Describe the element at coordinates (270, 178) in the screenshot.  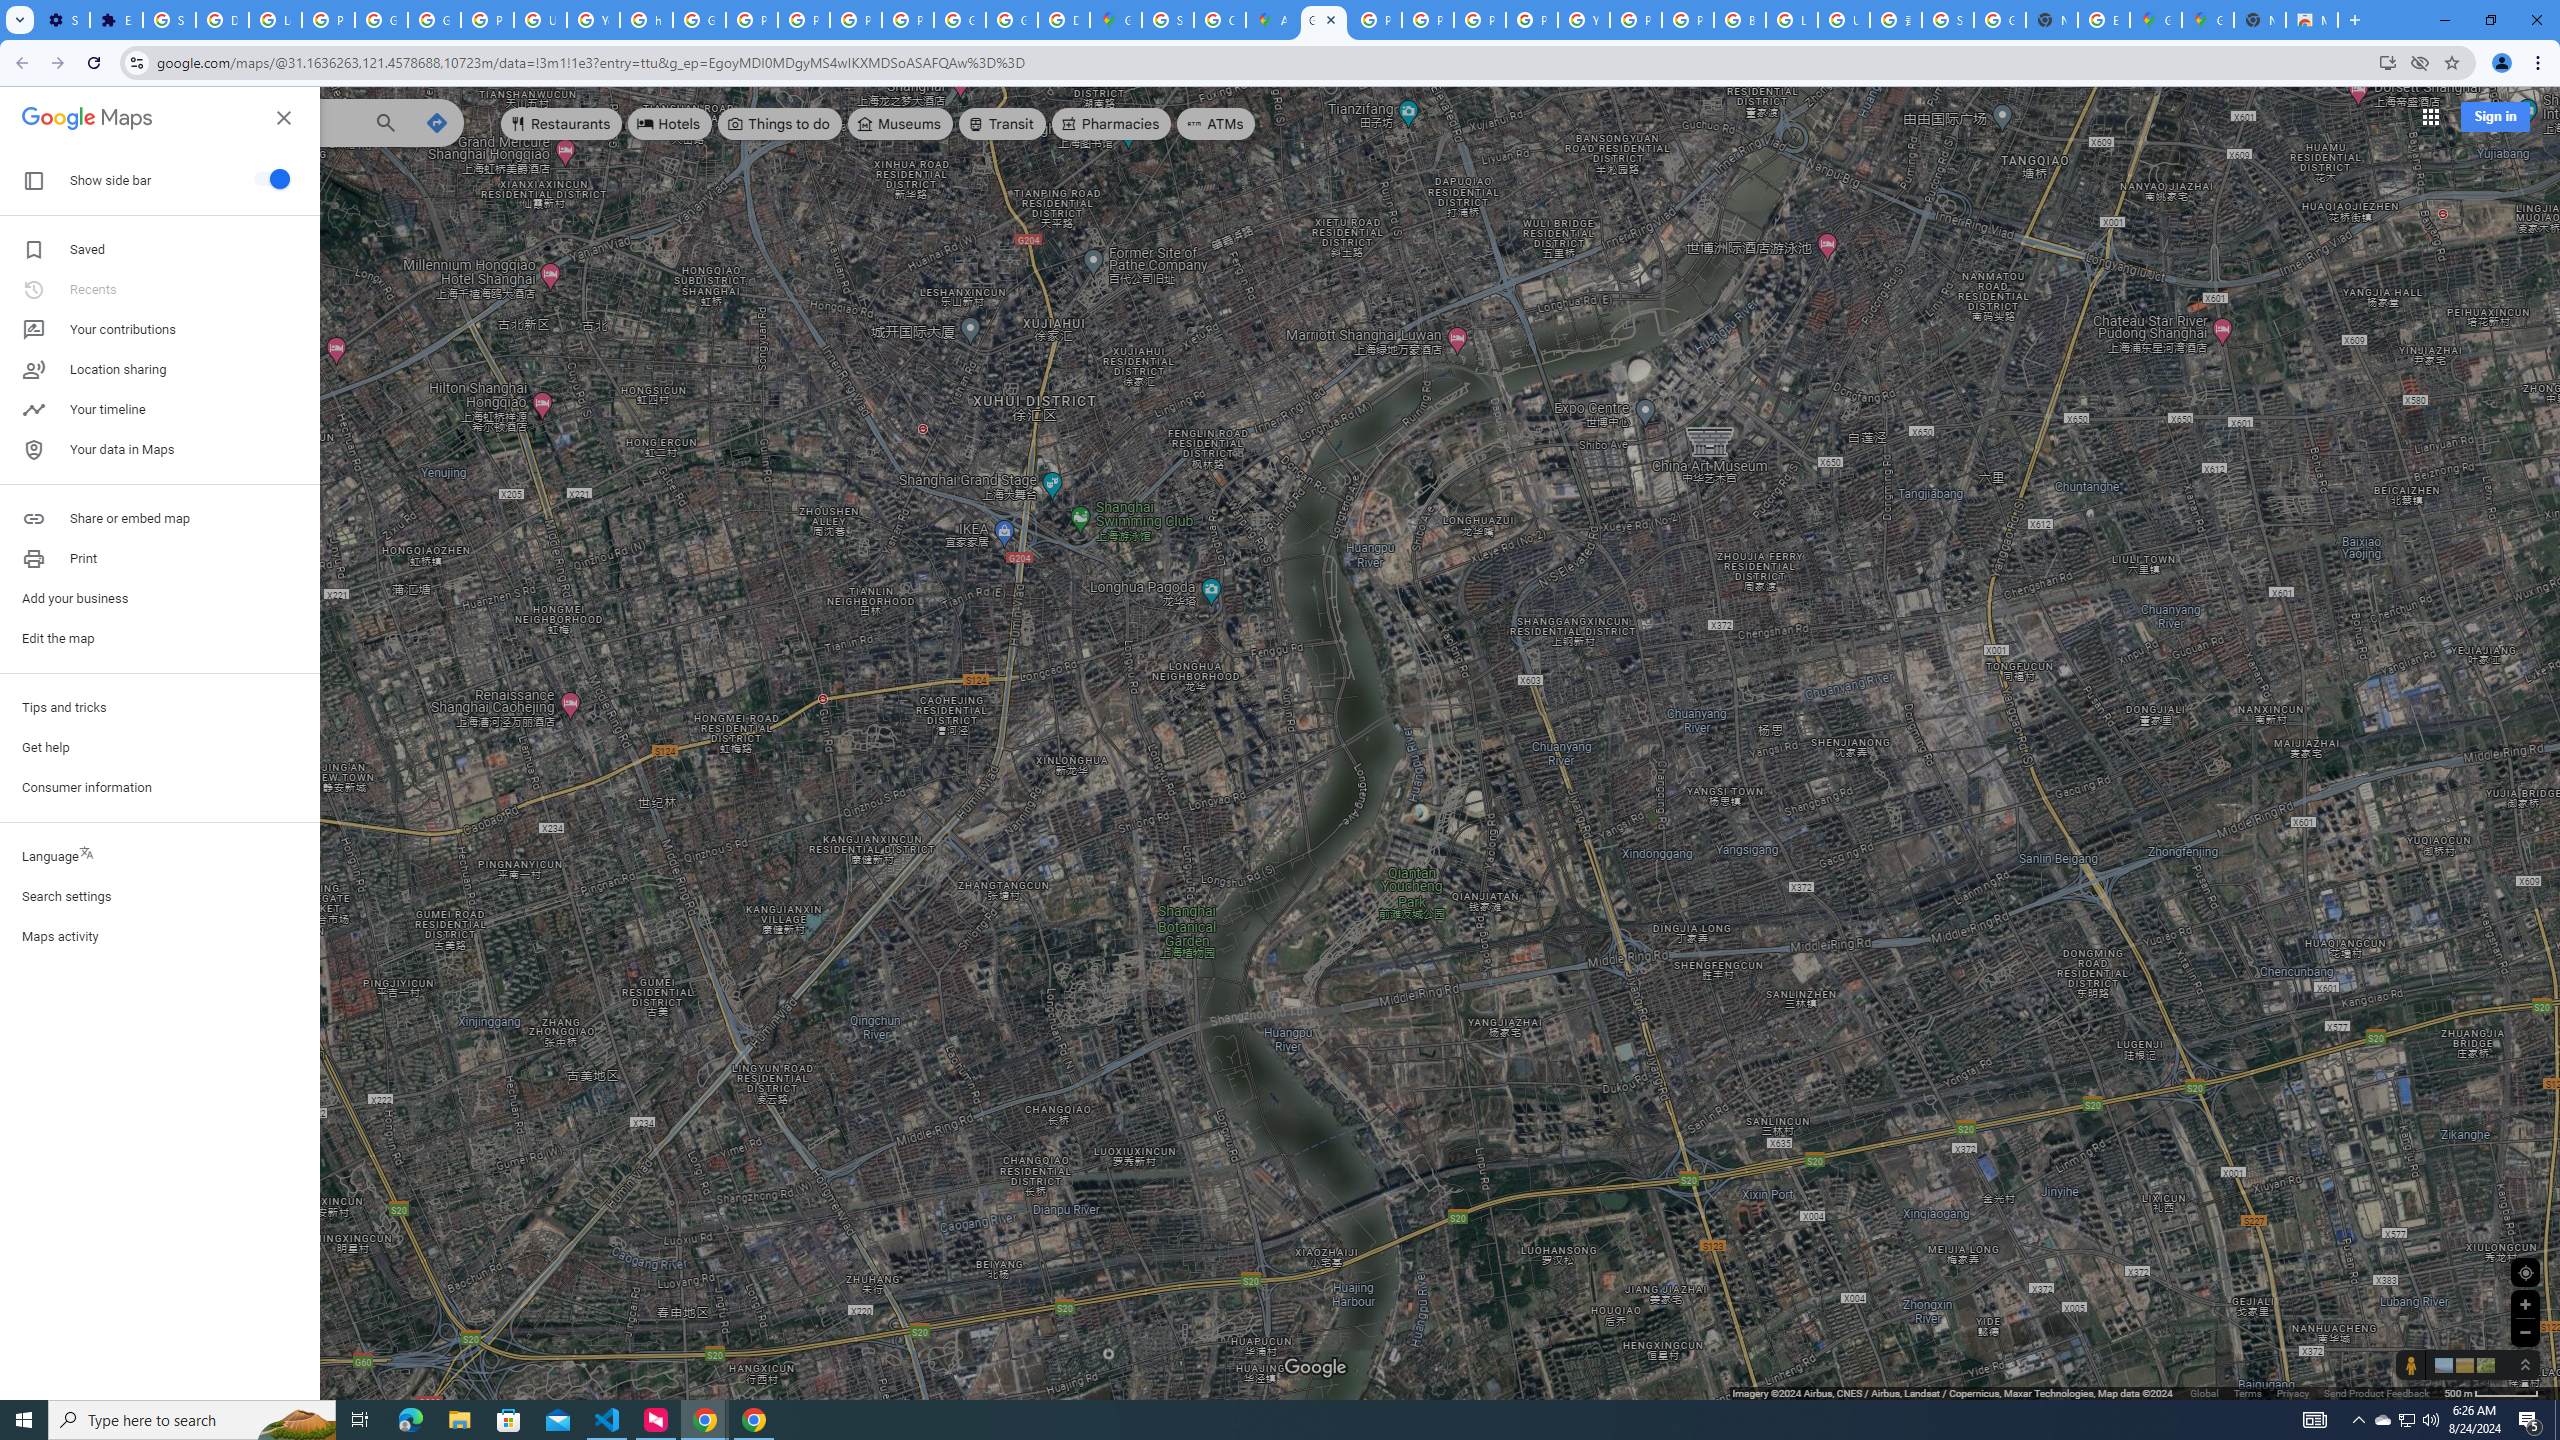
I see `Show side bar` at that location.